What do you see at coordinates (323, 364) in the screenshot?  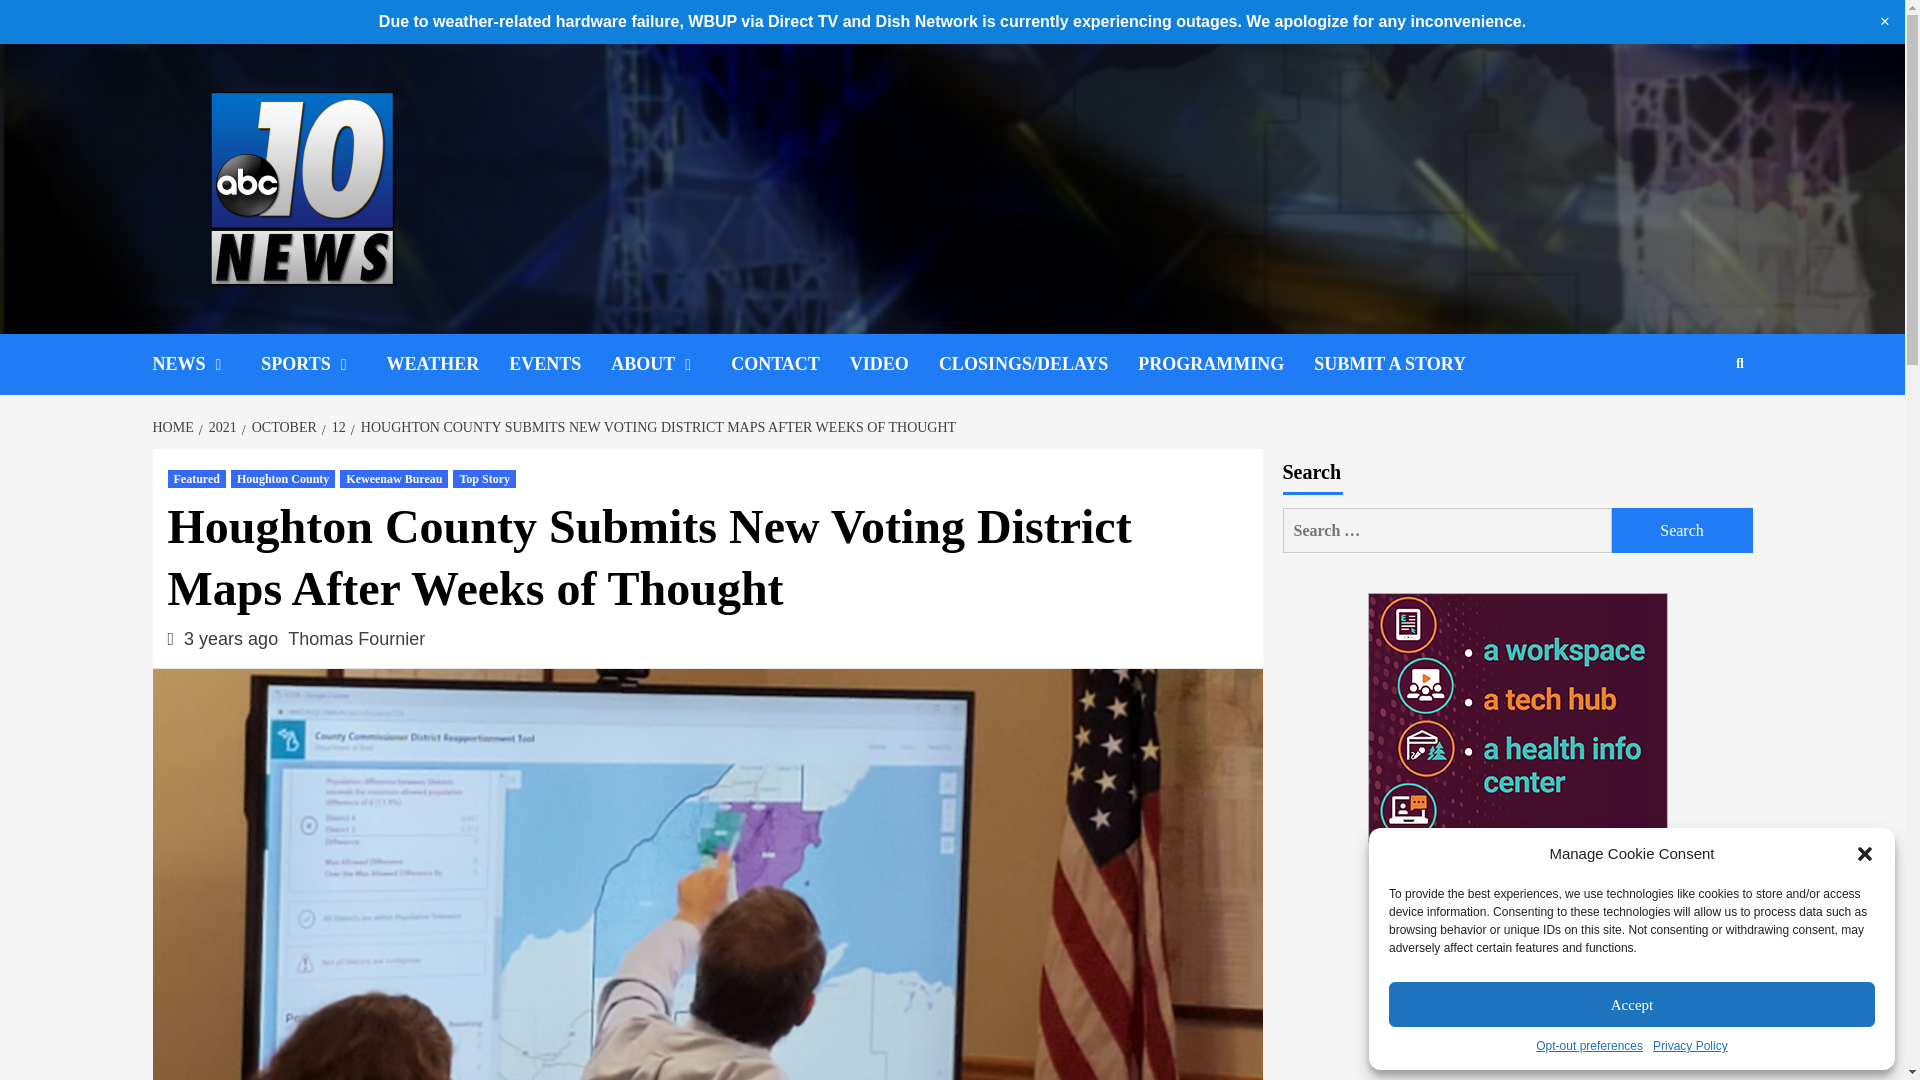 I see `SPORTS` at bounding box center [323, 364].